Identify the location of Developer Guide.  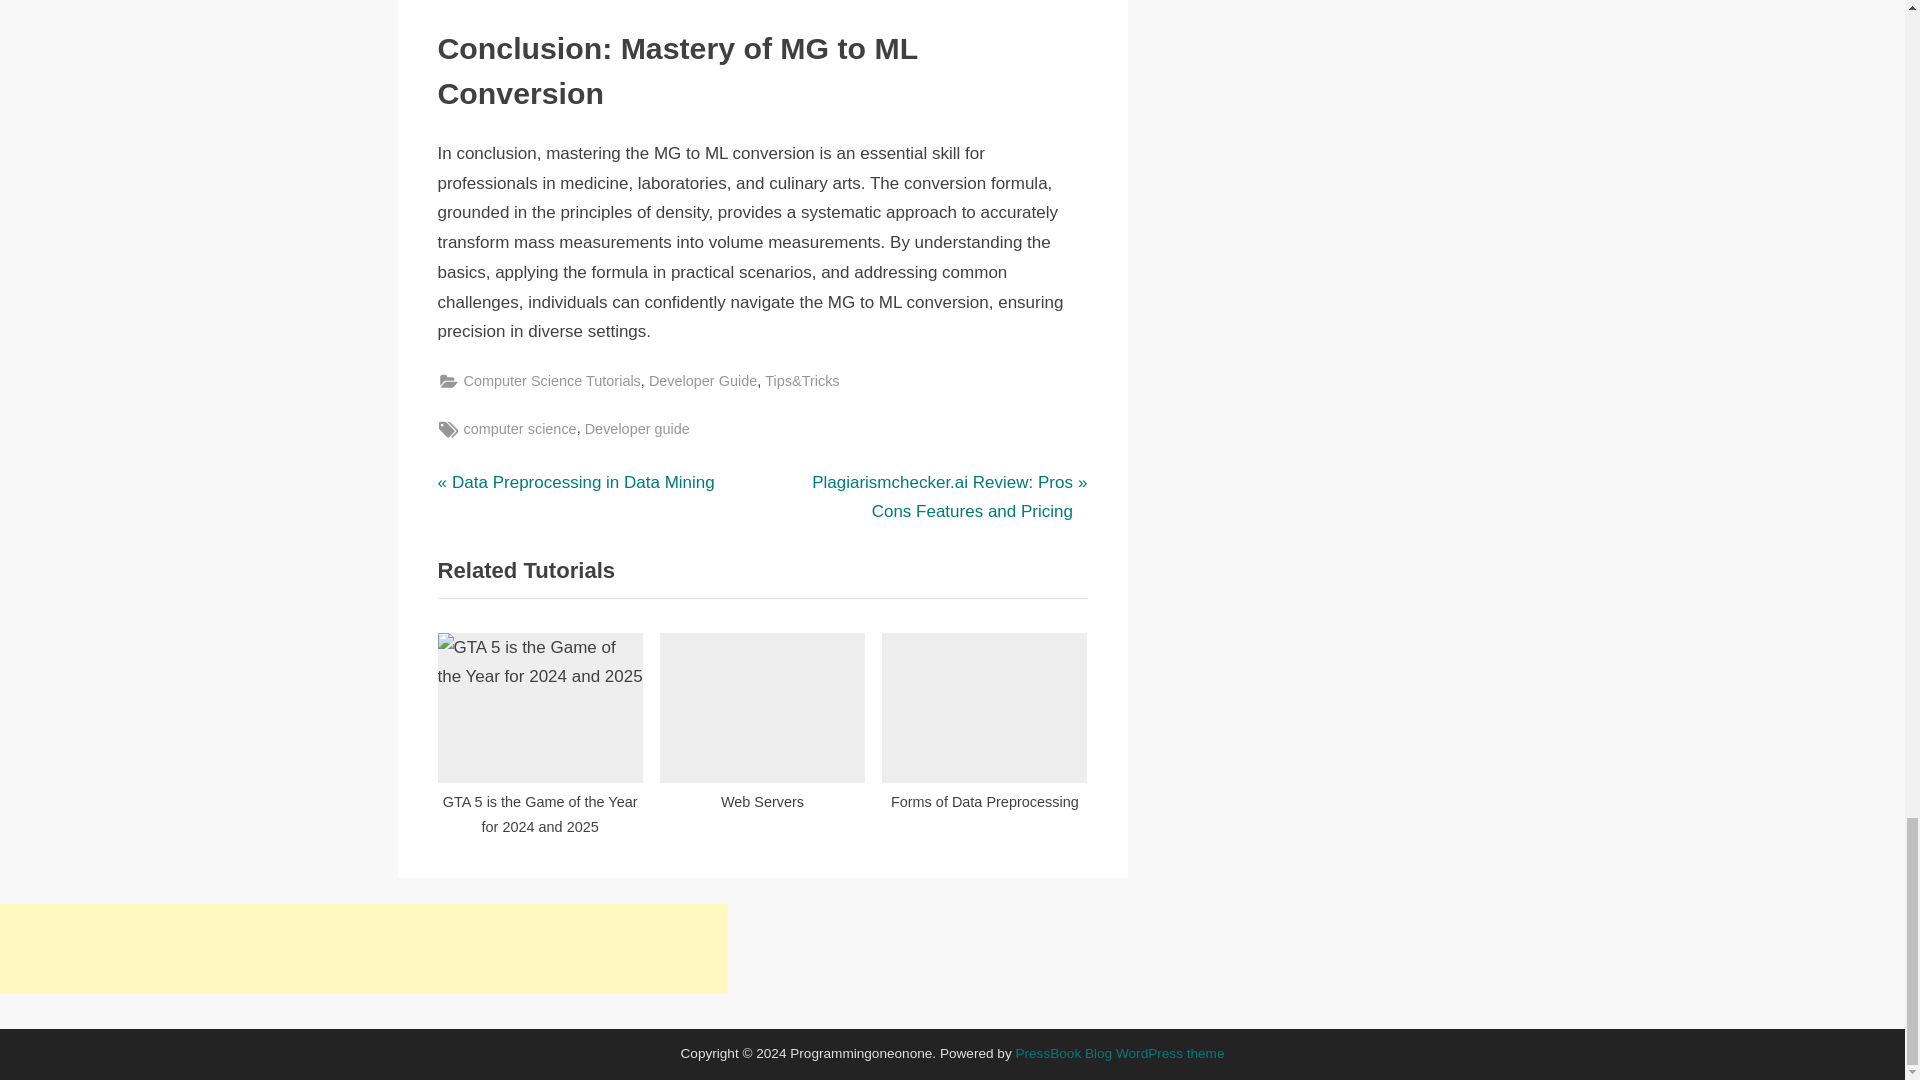
(702, 382).